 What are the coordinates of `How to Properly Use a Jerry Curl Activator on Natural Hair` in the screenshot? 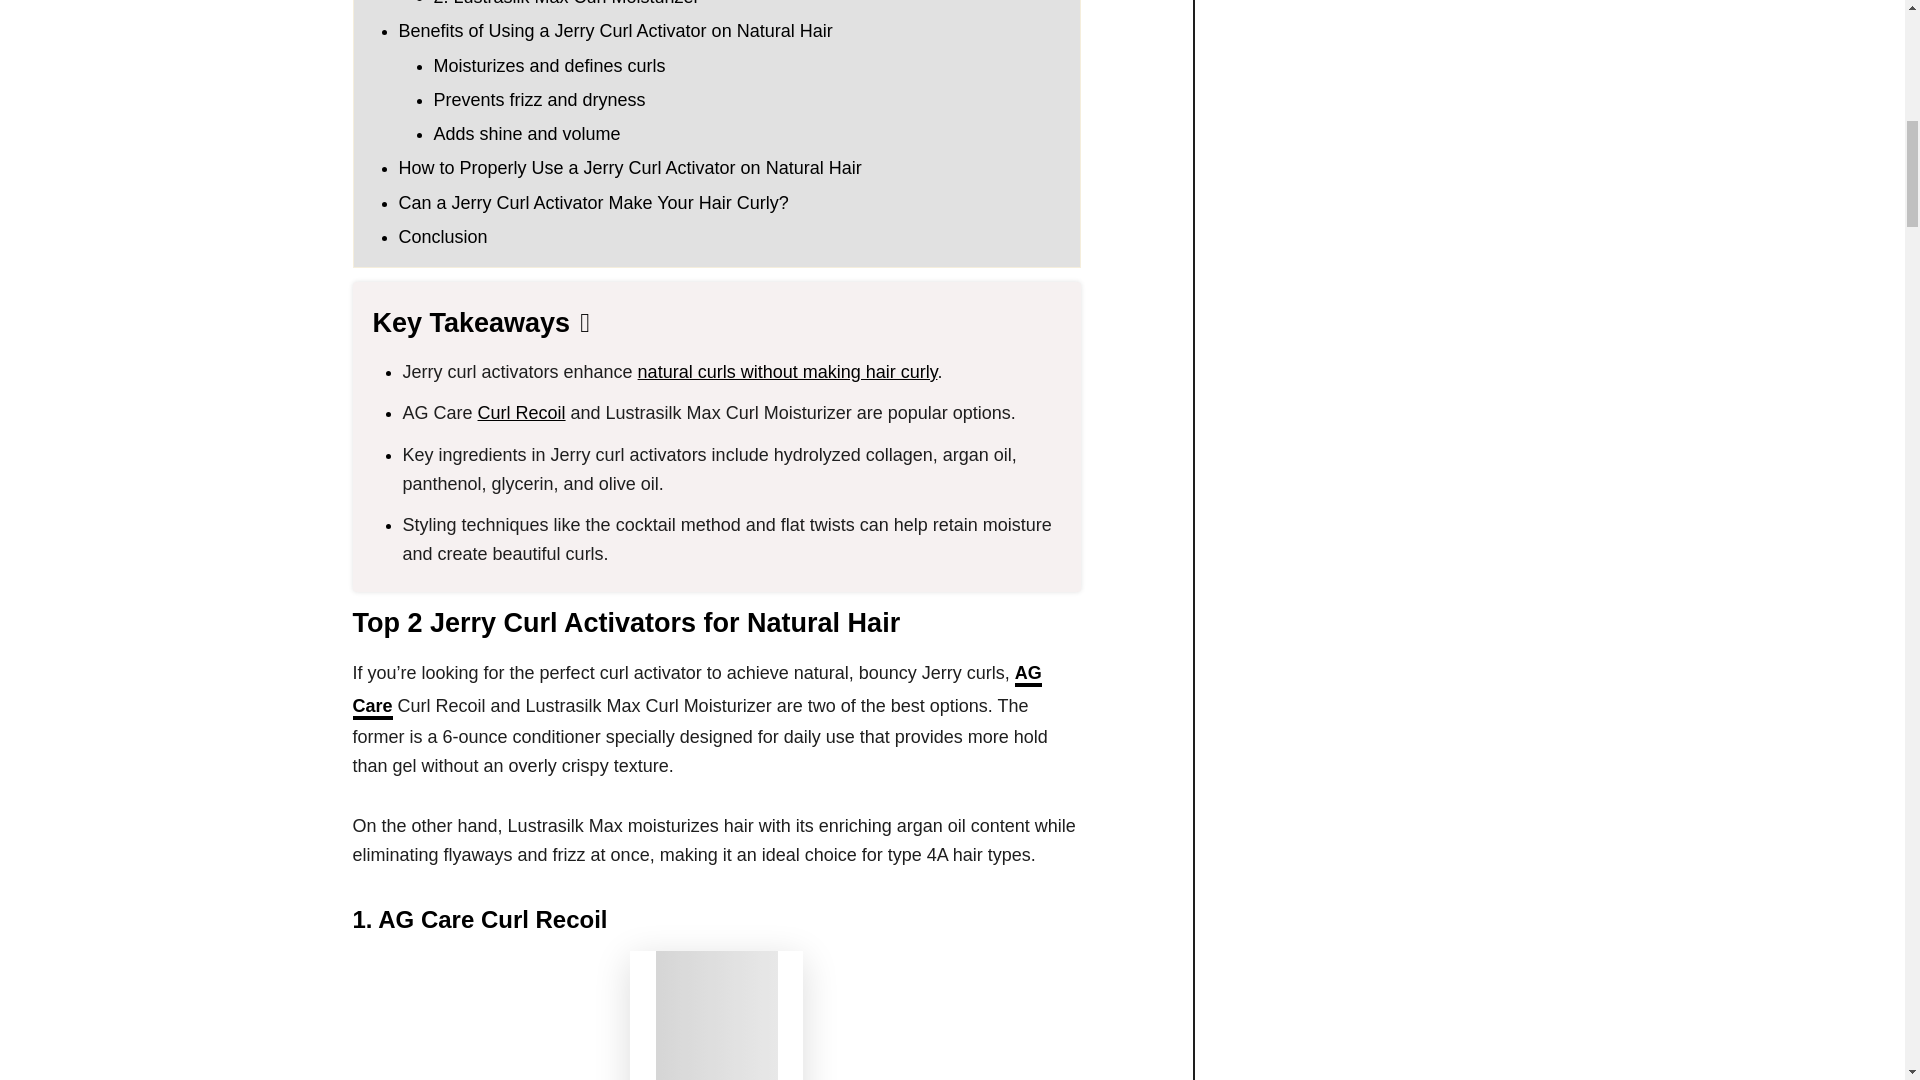 It's located at (628, 168).